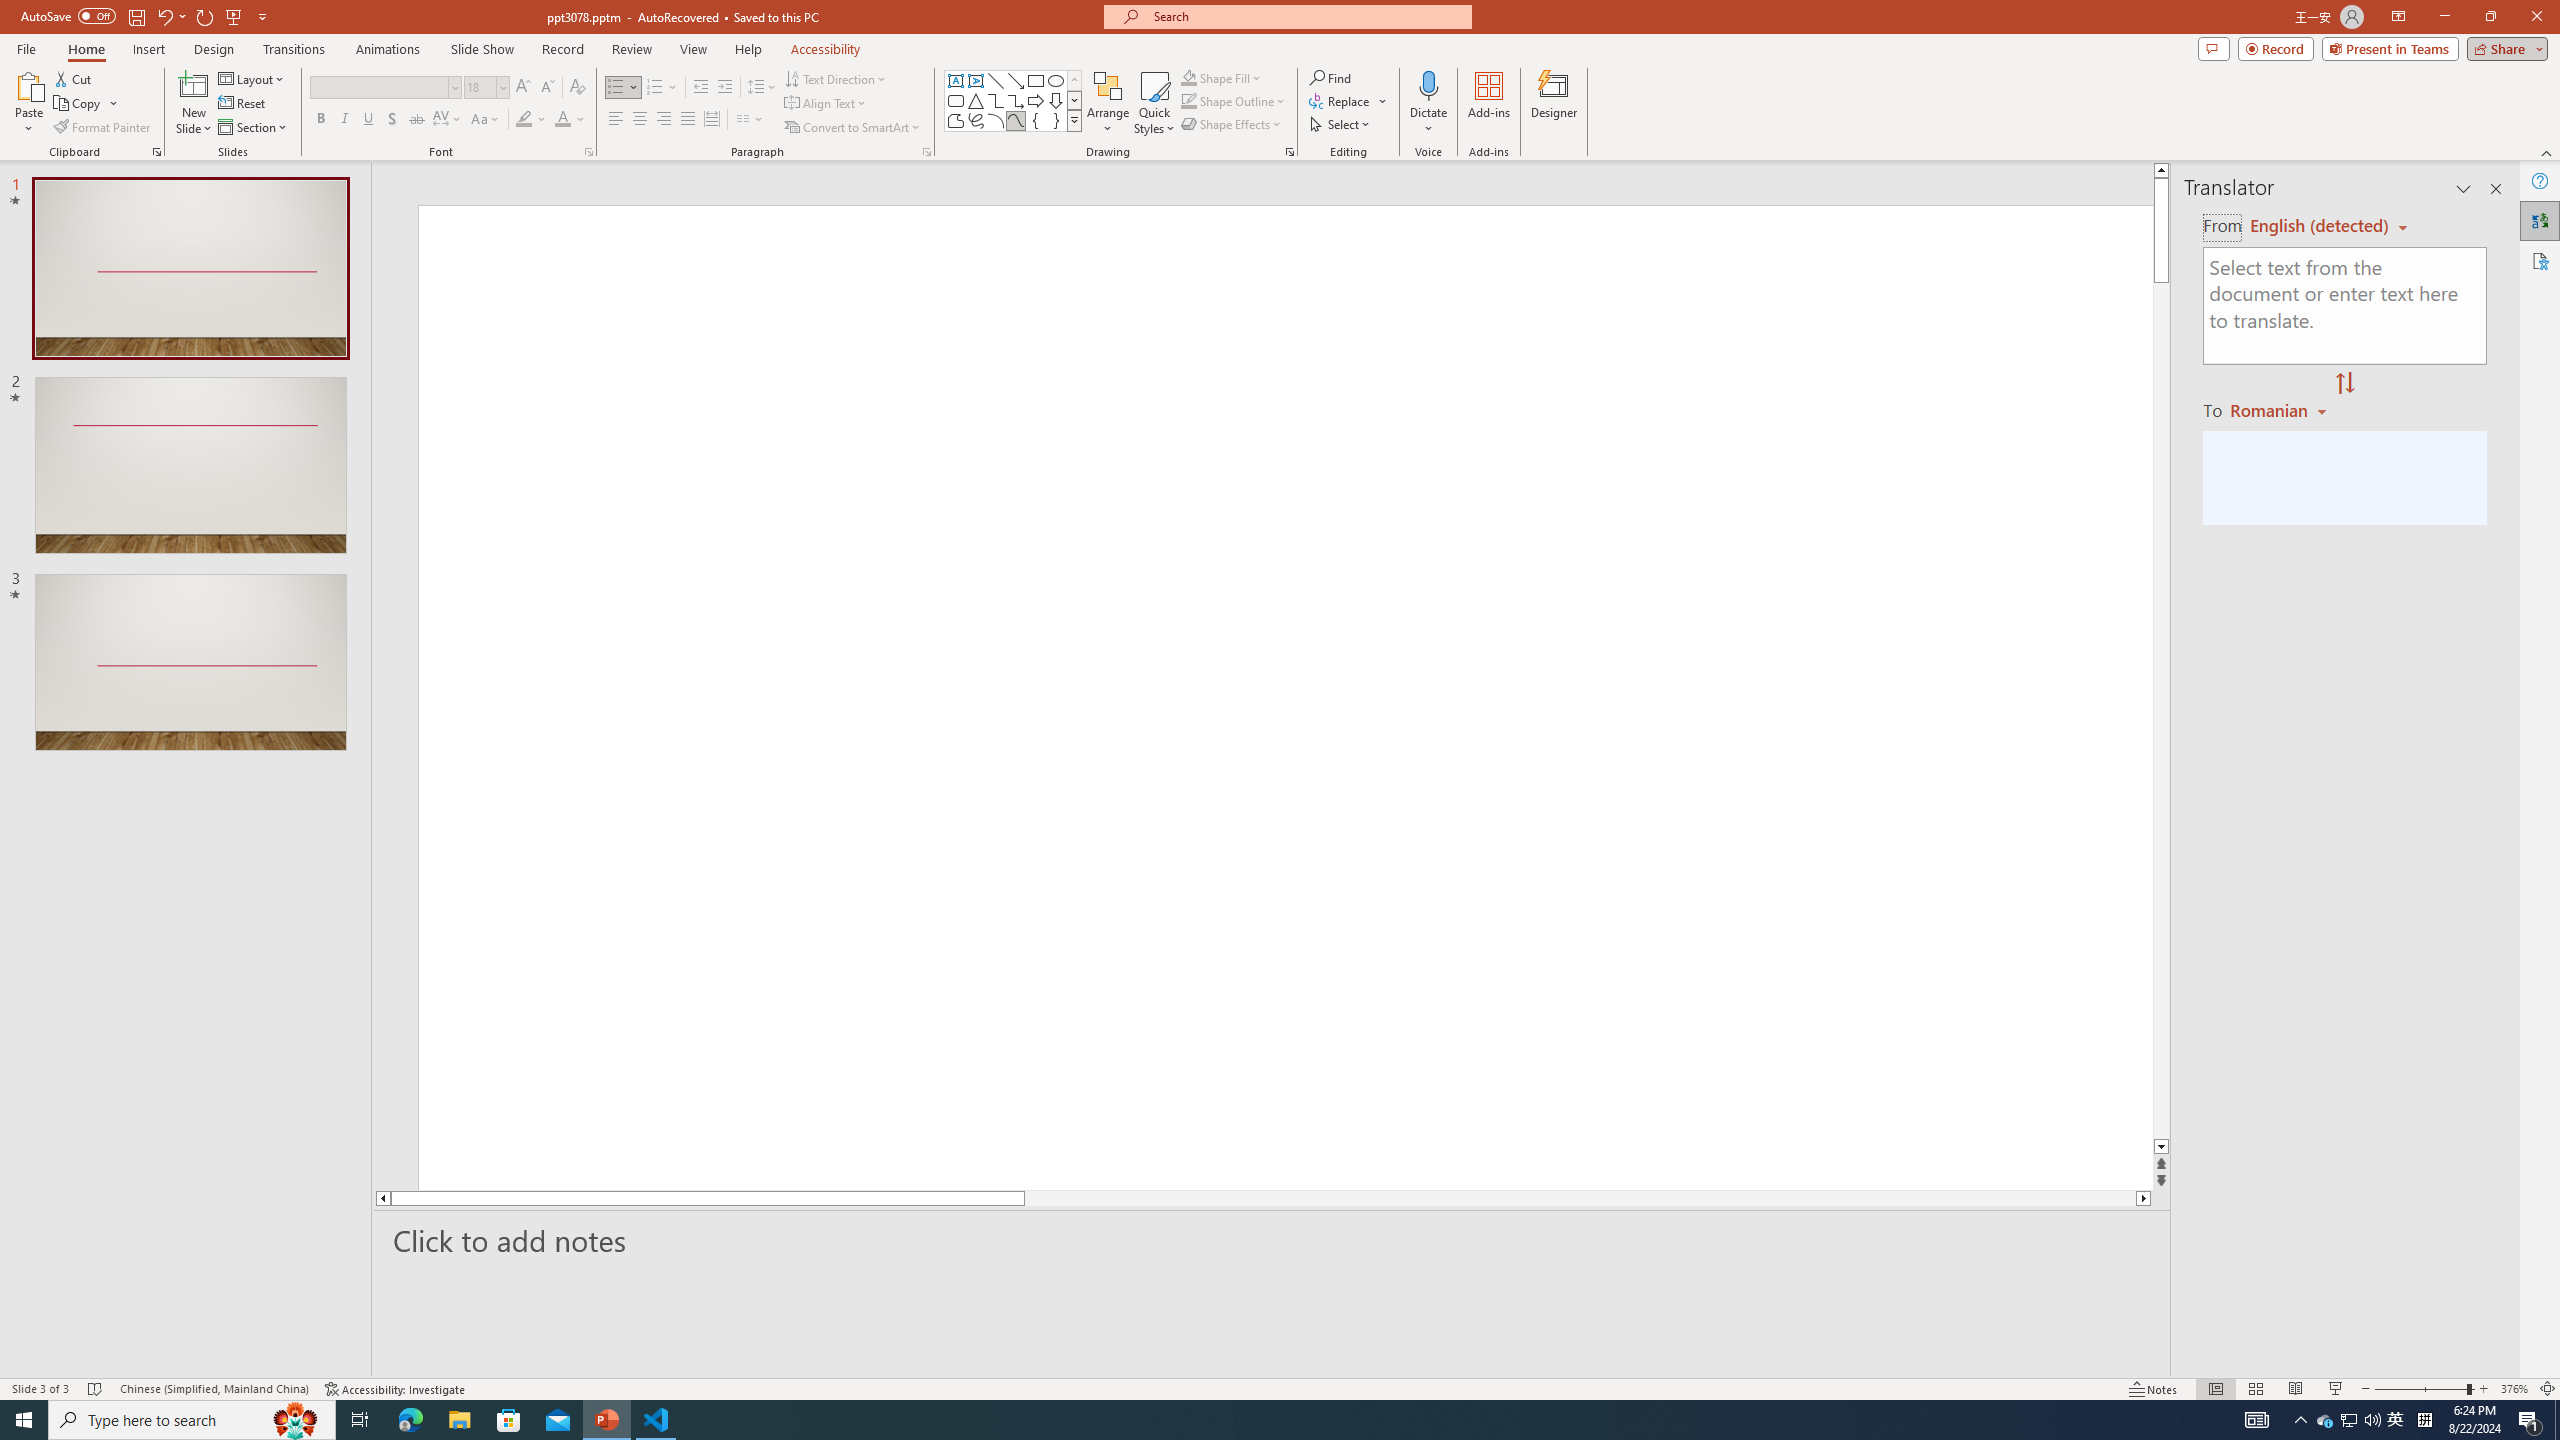 This screenshot has width=2560, height=1440. What do you see at coordinates (996, 120) in the screenshot?
I see `Arc` at bounding box center [996, 120].